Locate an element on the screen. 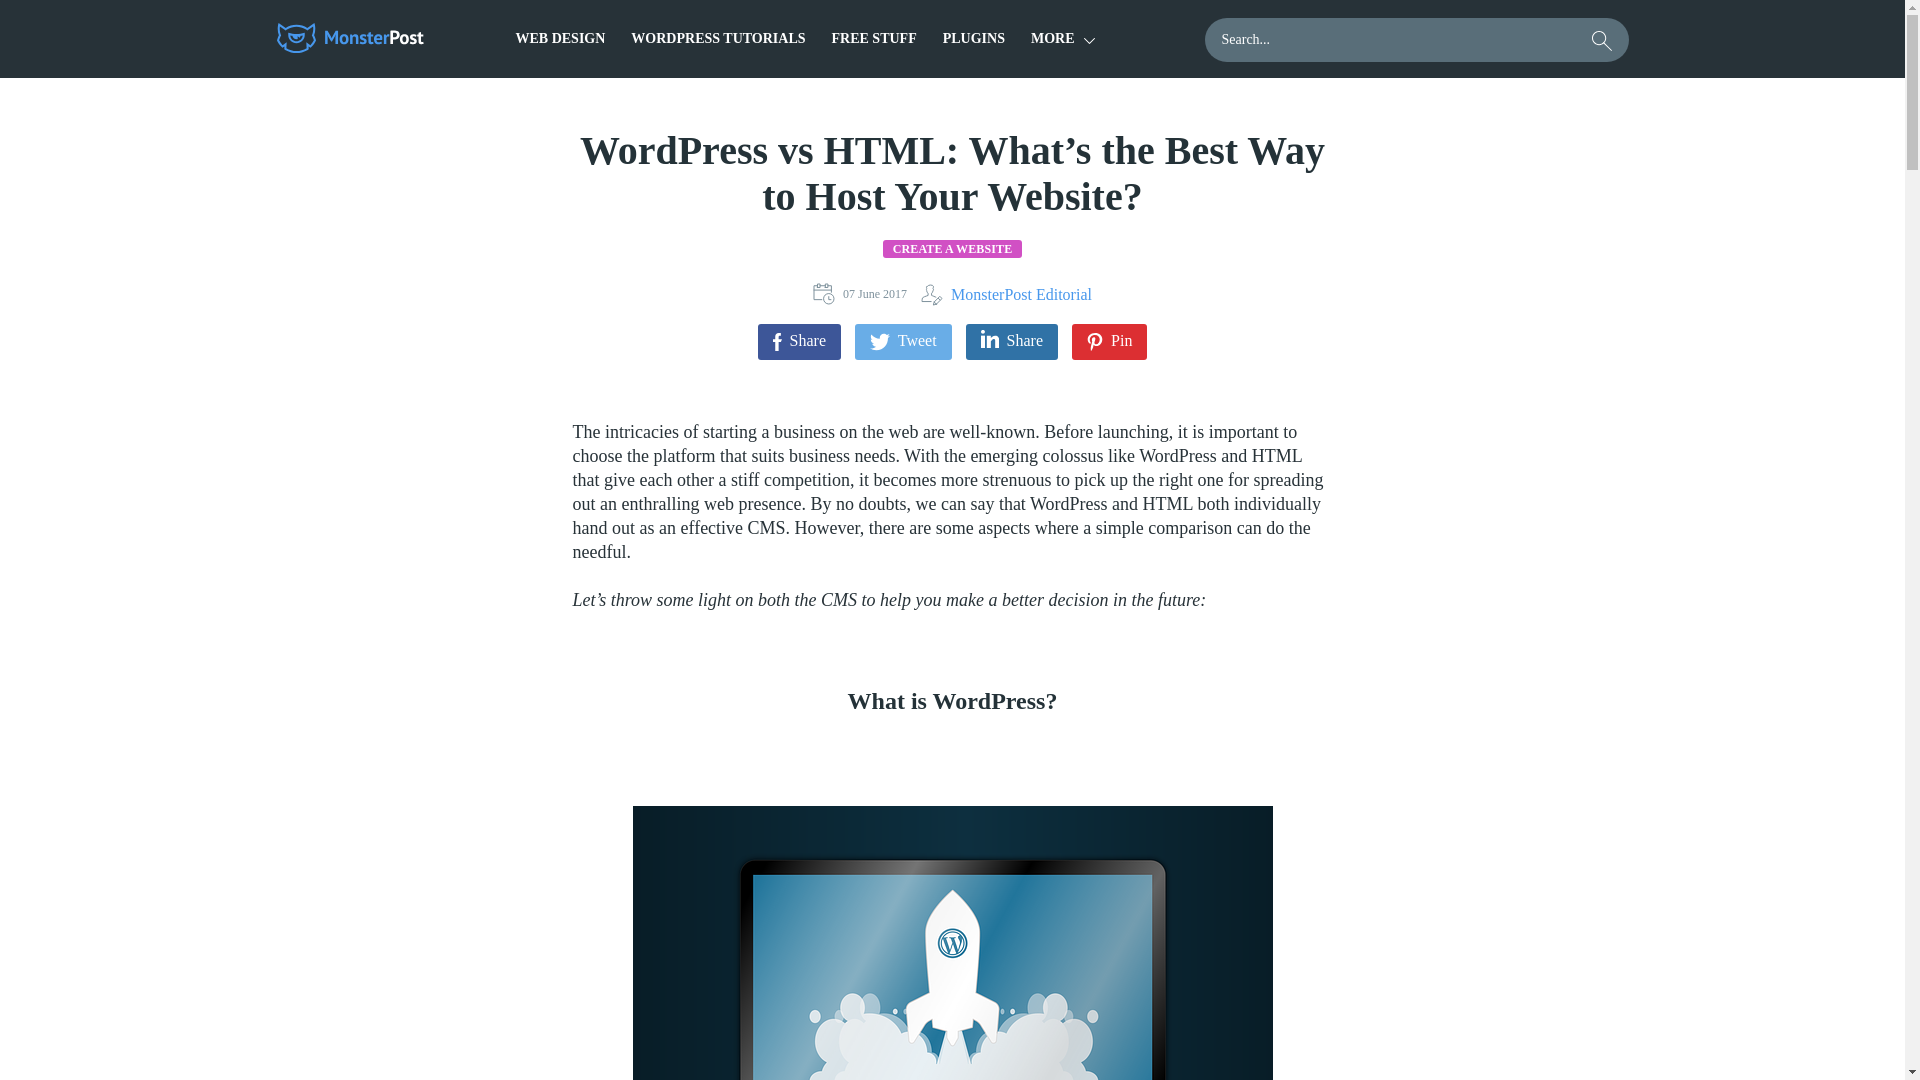 This screenshot has height=1080, width=1920. Share is located at coordinates (1011, 342).